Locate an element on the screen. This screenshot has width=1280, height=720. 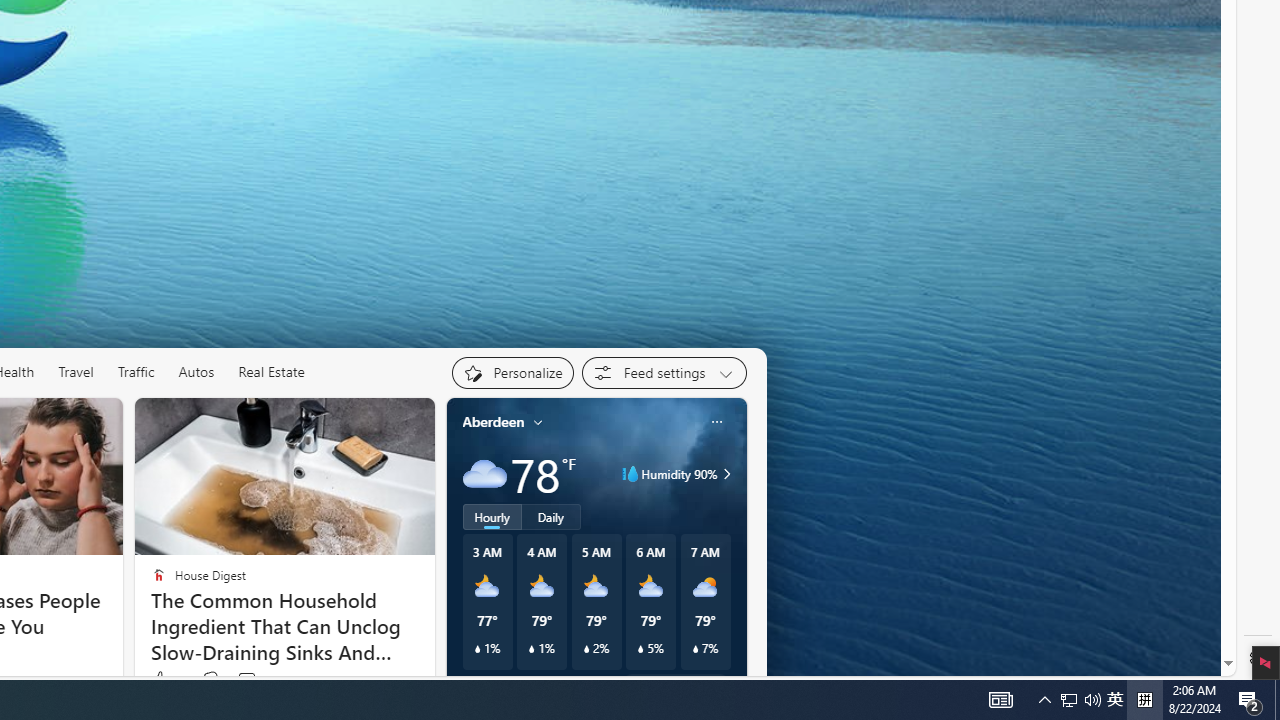
Autos is located at coordinates (196, 372).